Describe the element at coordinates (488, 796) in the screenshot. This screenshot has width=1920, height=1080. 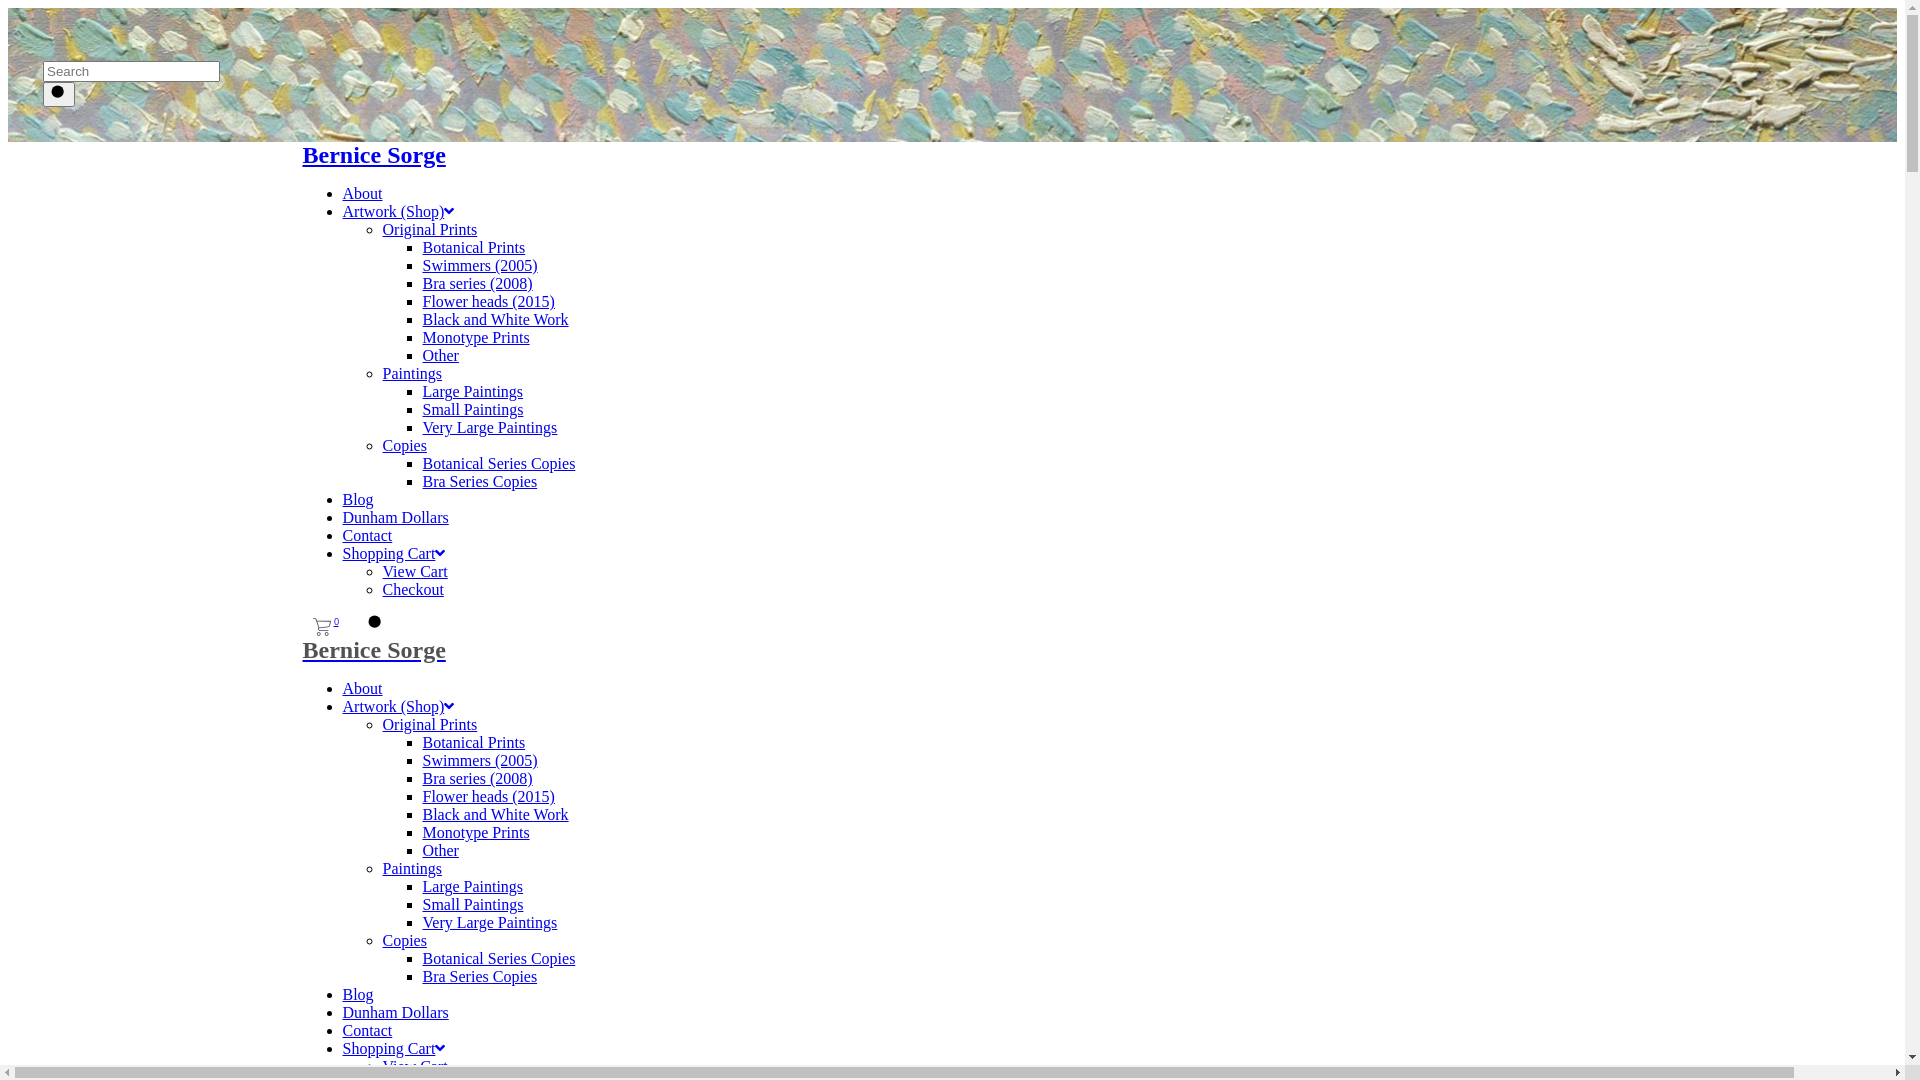
I see `Flower heads (2015)` at that location.